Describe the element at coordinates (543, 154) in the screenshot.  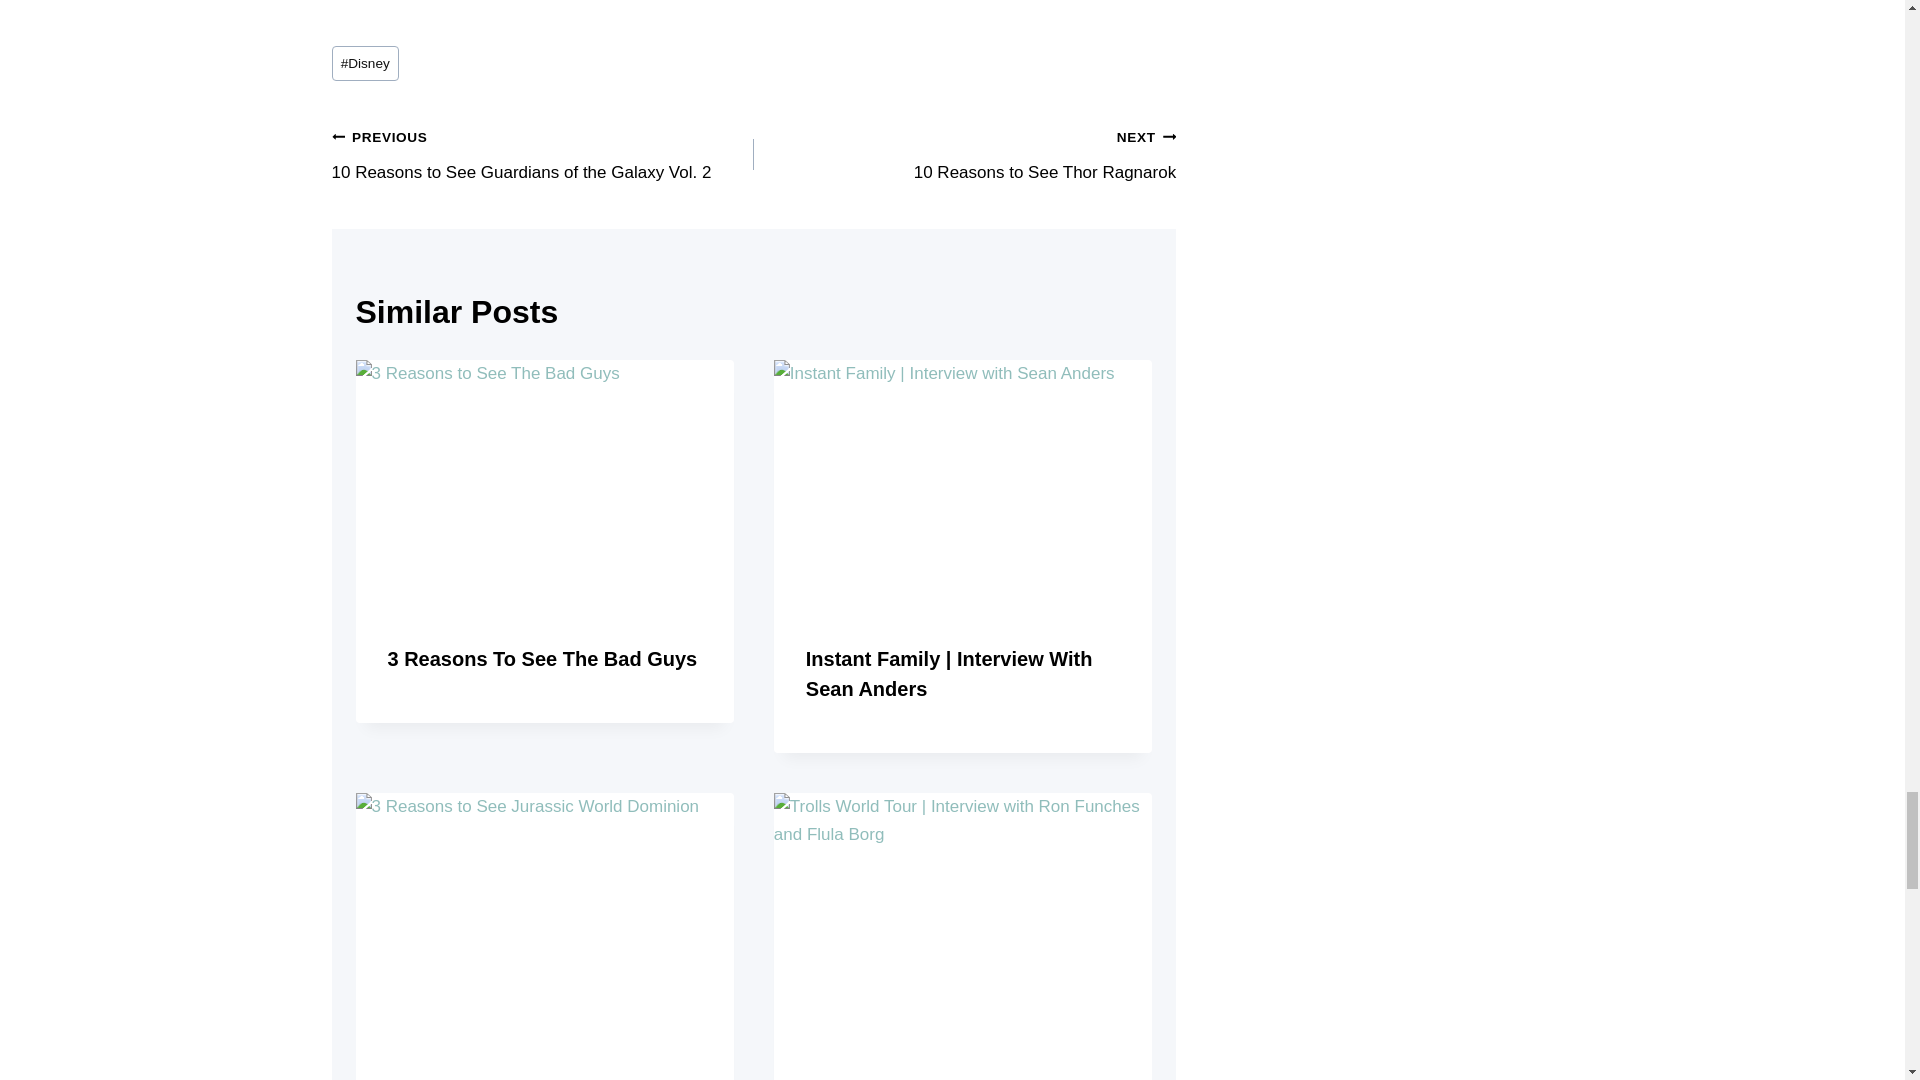
I see `3 Reasons To See The Bad Guys` at that location.